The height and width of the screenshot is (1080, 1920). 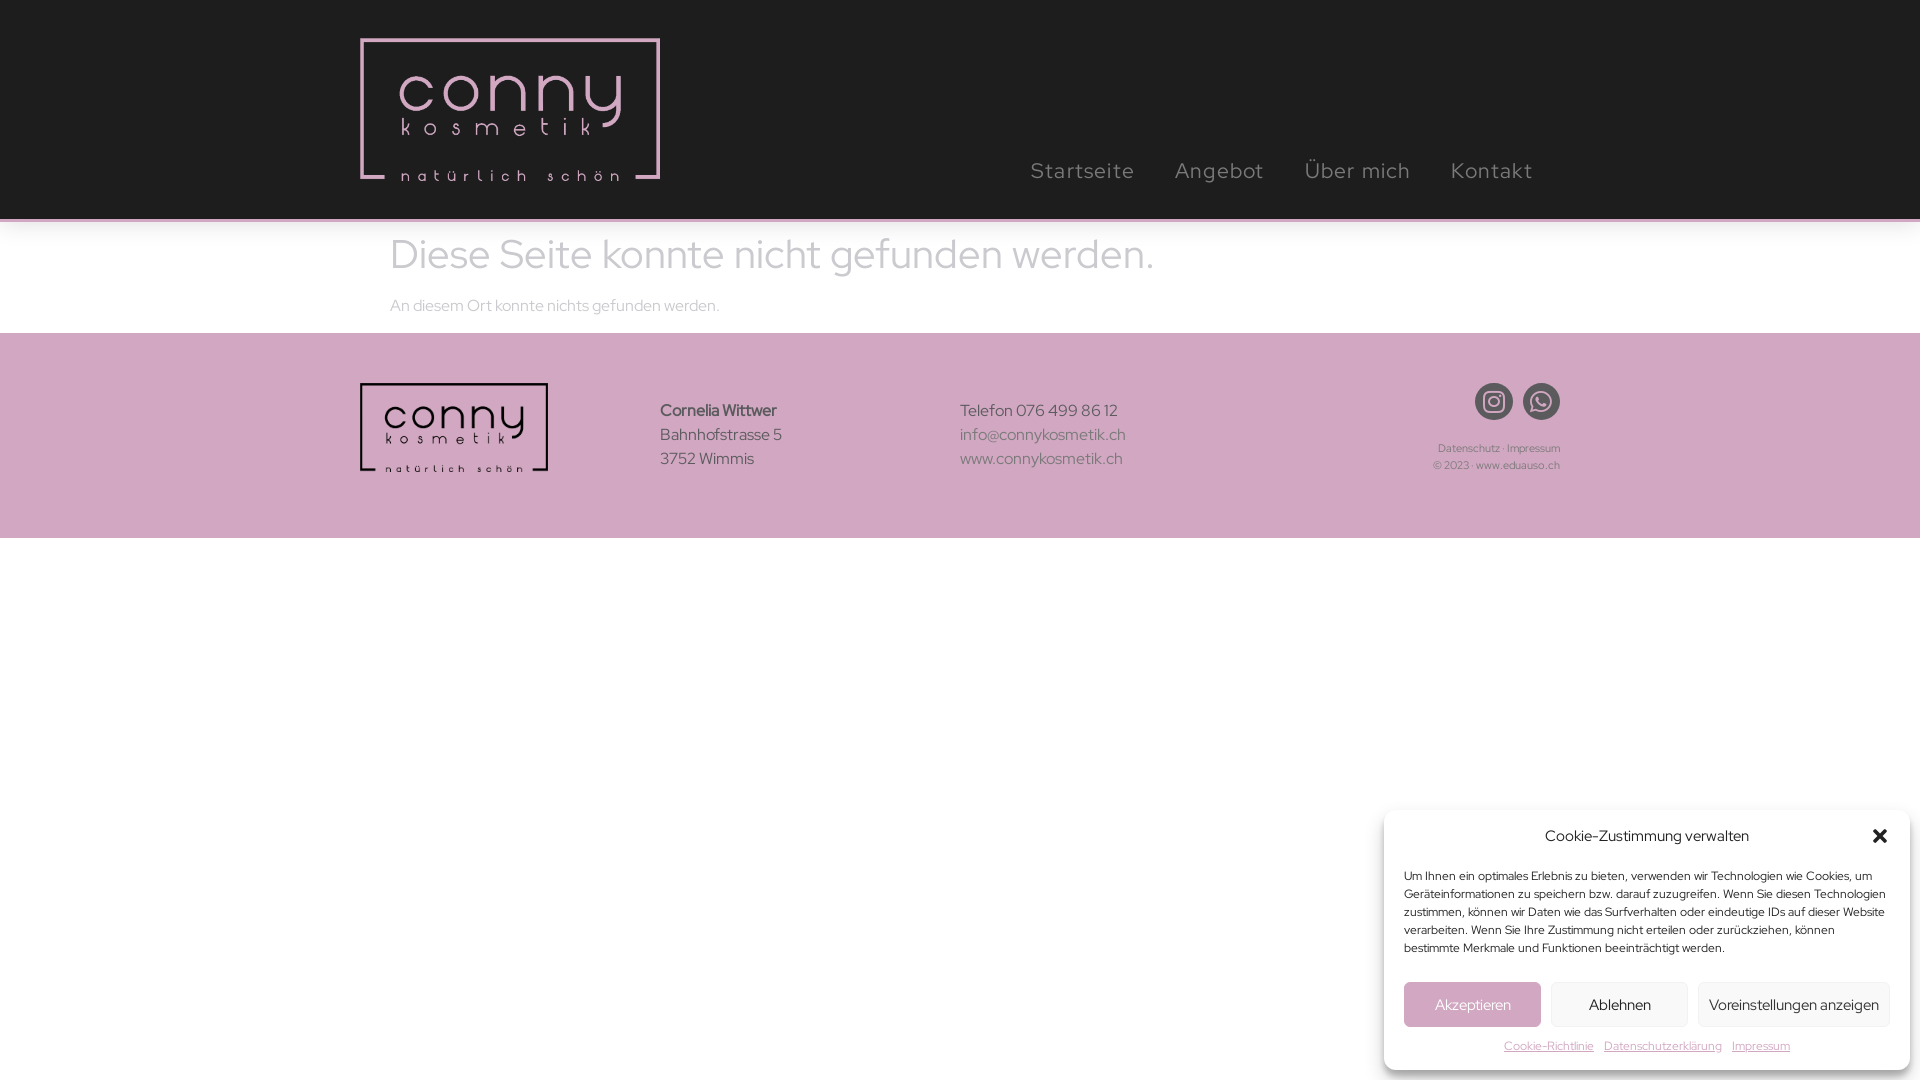 I want to click on Voreinstellungen anzeigen, so click(x=1794, y=1004).